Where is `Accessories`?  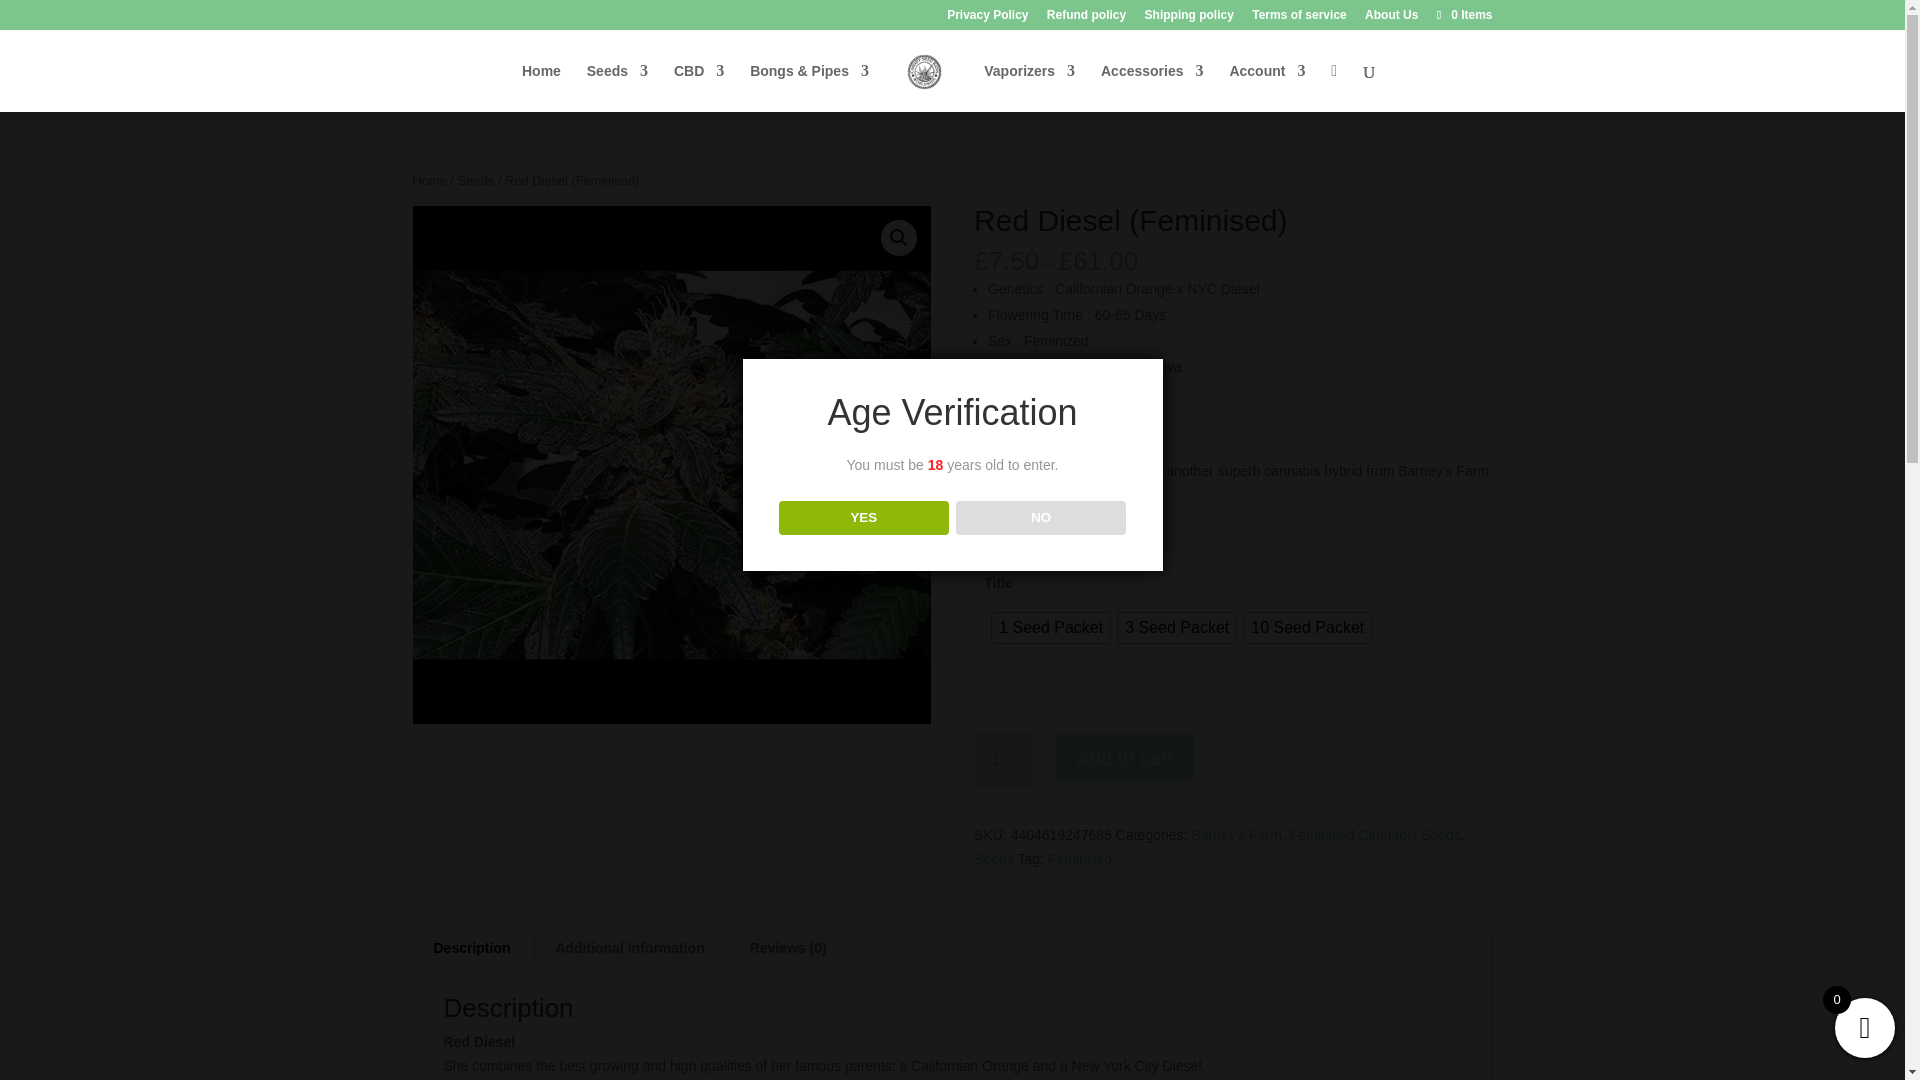
Accessories is located at coordinates (1152, 87).